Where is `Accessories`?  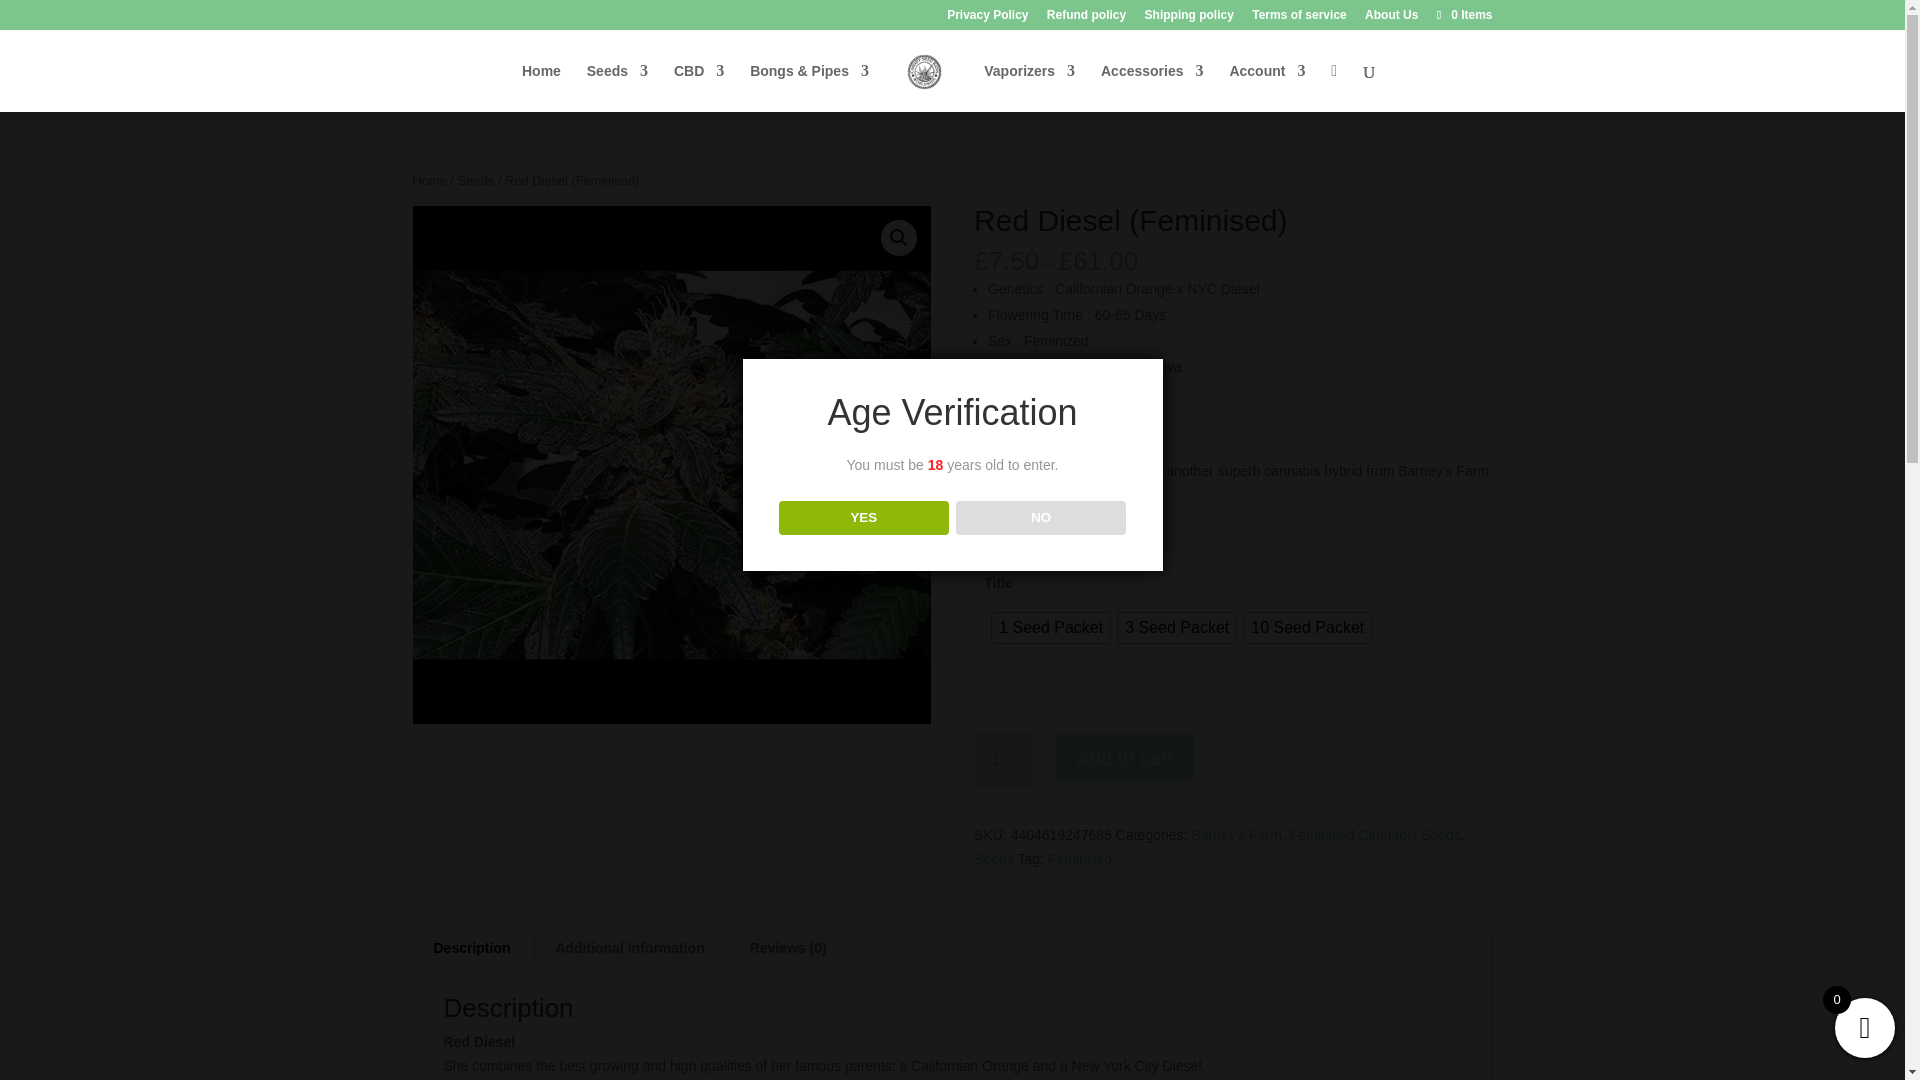
Accessories is located at coordinates (1152, 87).